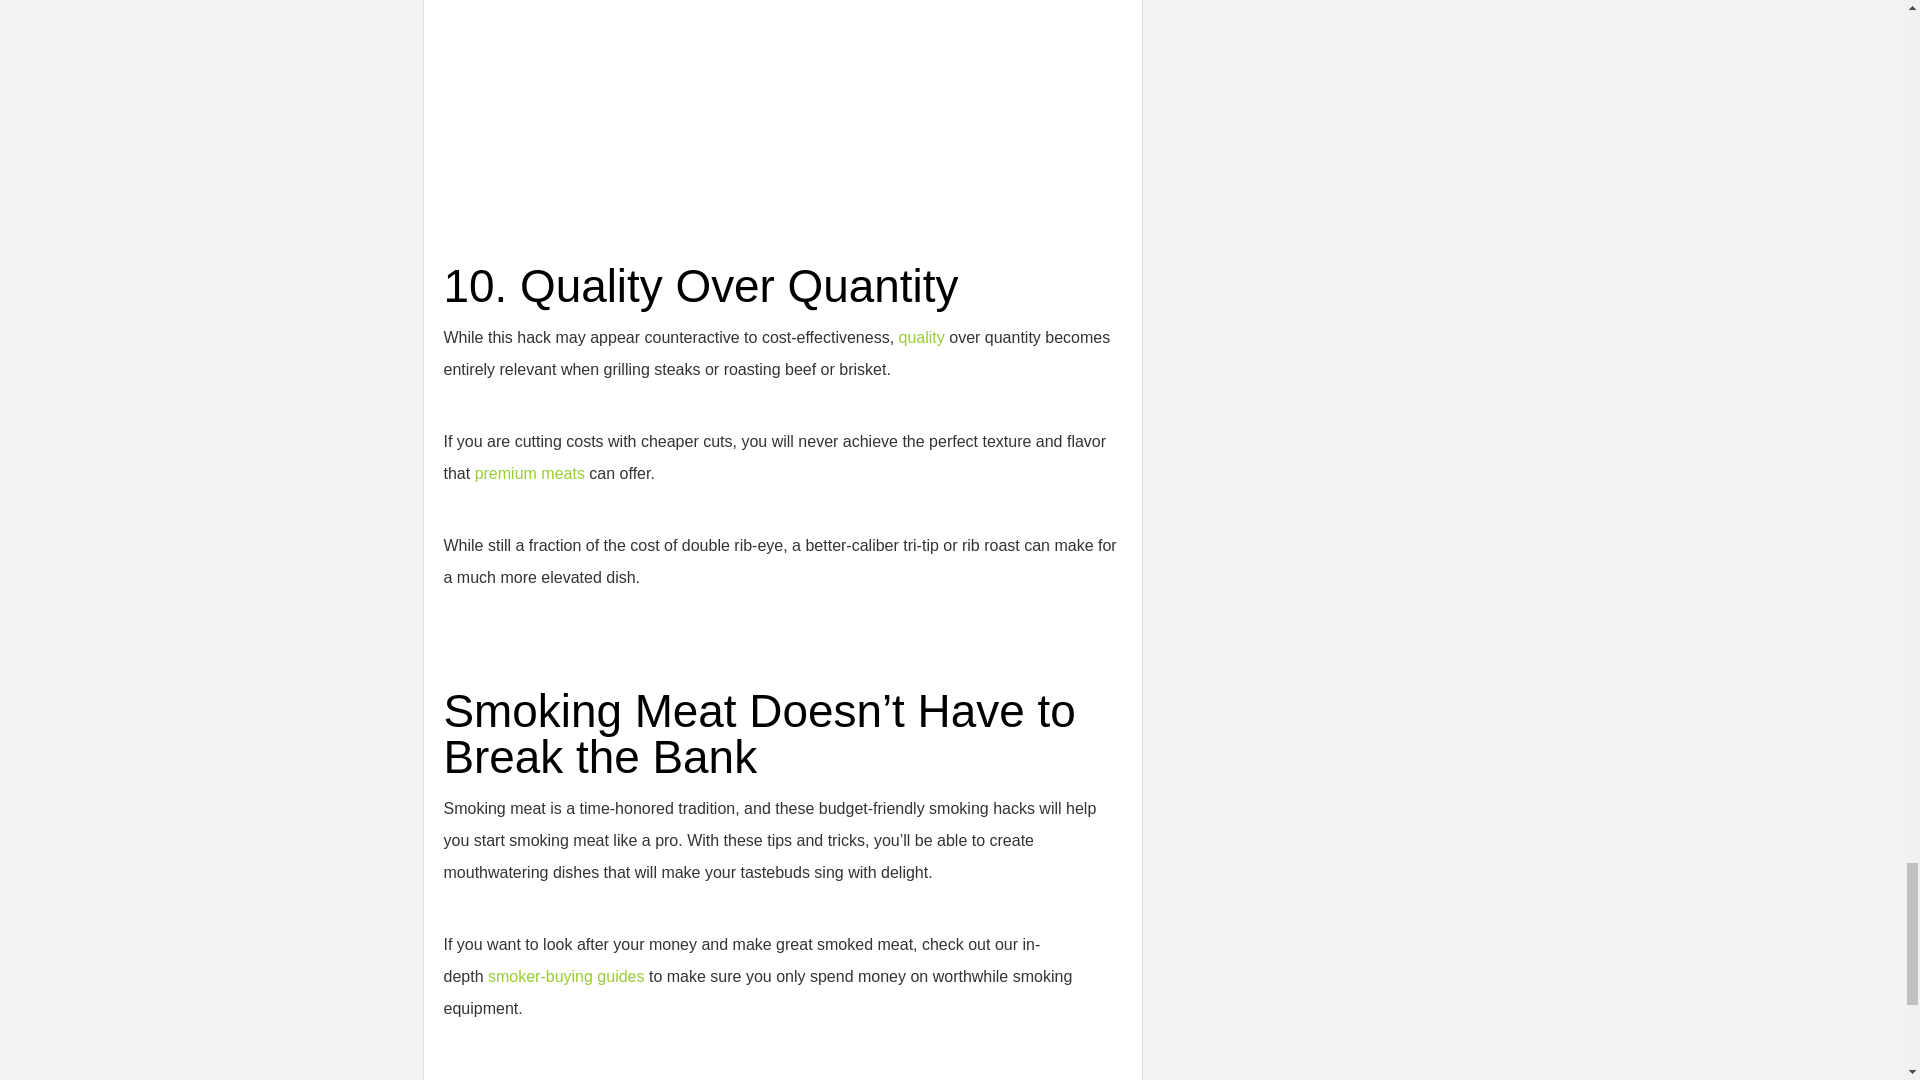 This screenshot has height=1080, width=1920. I want to click on Tip: Easiest way to make a foil drip tray, so click(694, 82).